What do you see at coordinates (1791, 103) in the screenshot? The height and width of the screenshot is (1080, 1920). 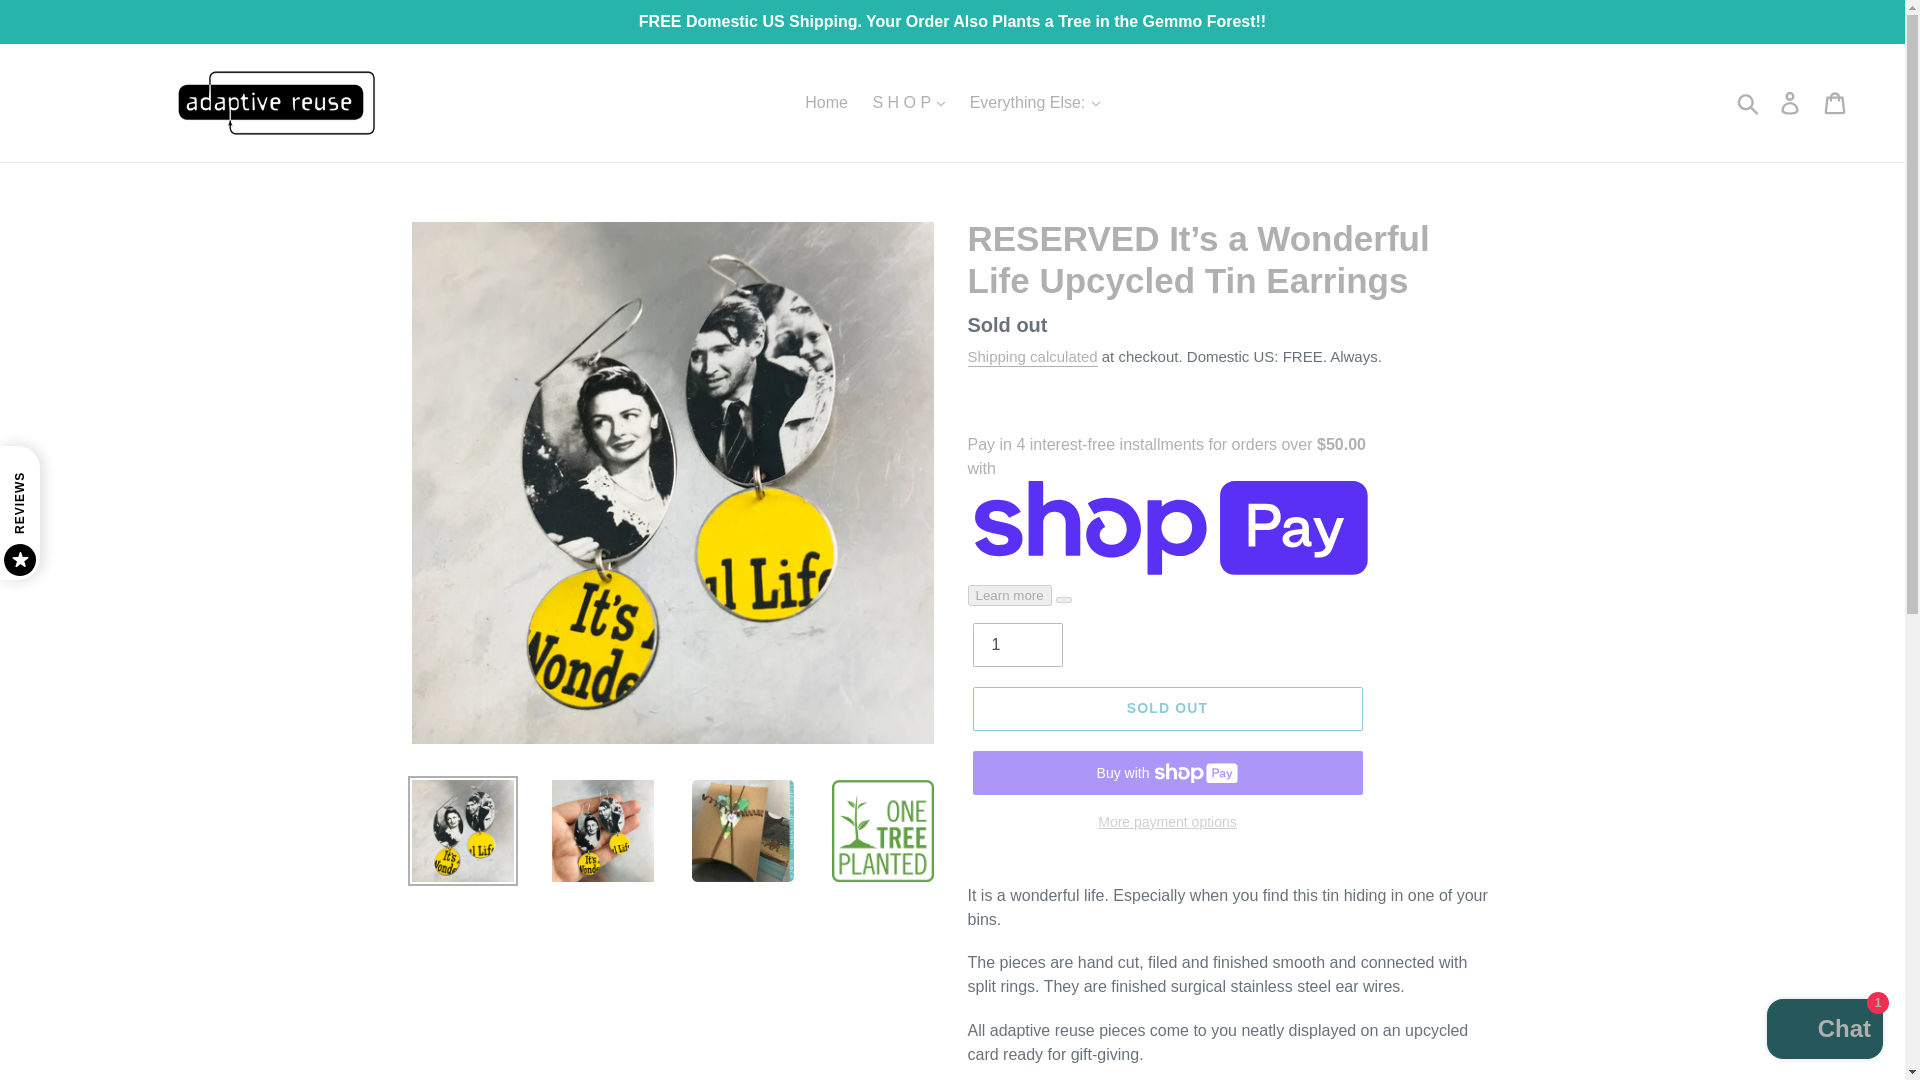 I see `Log in` at bounding box center [1791, 103].